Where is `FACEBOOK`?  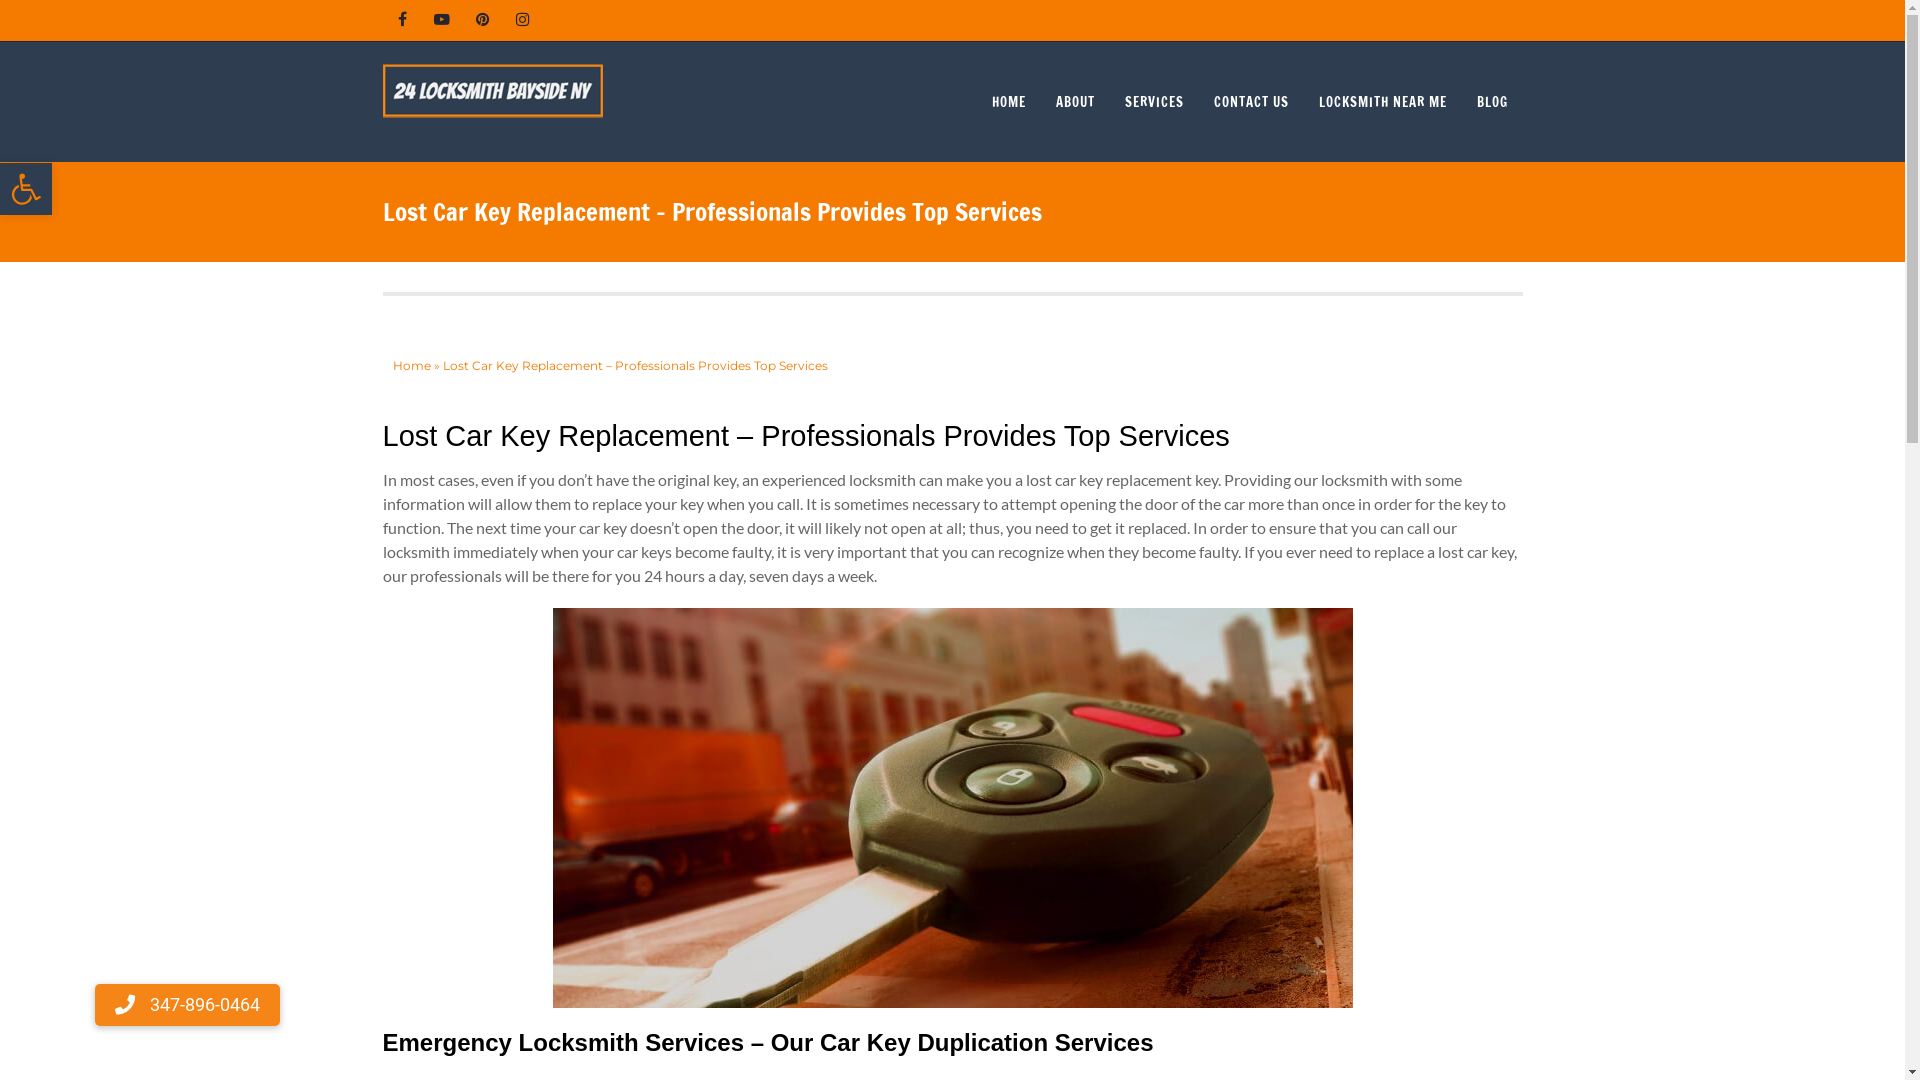
FACEBOOK is located at coordinates (402, 20).